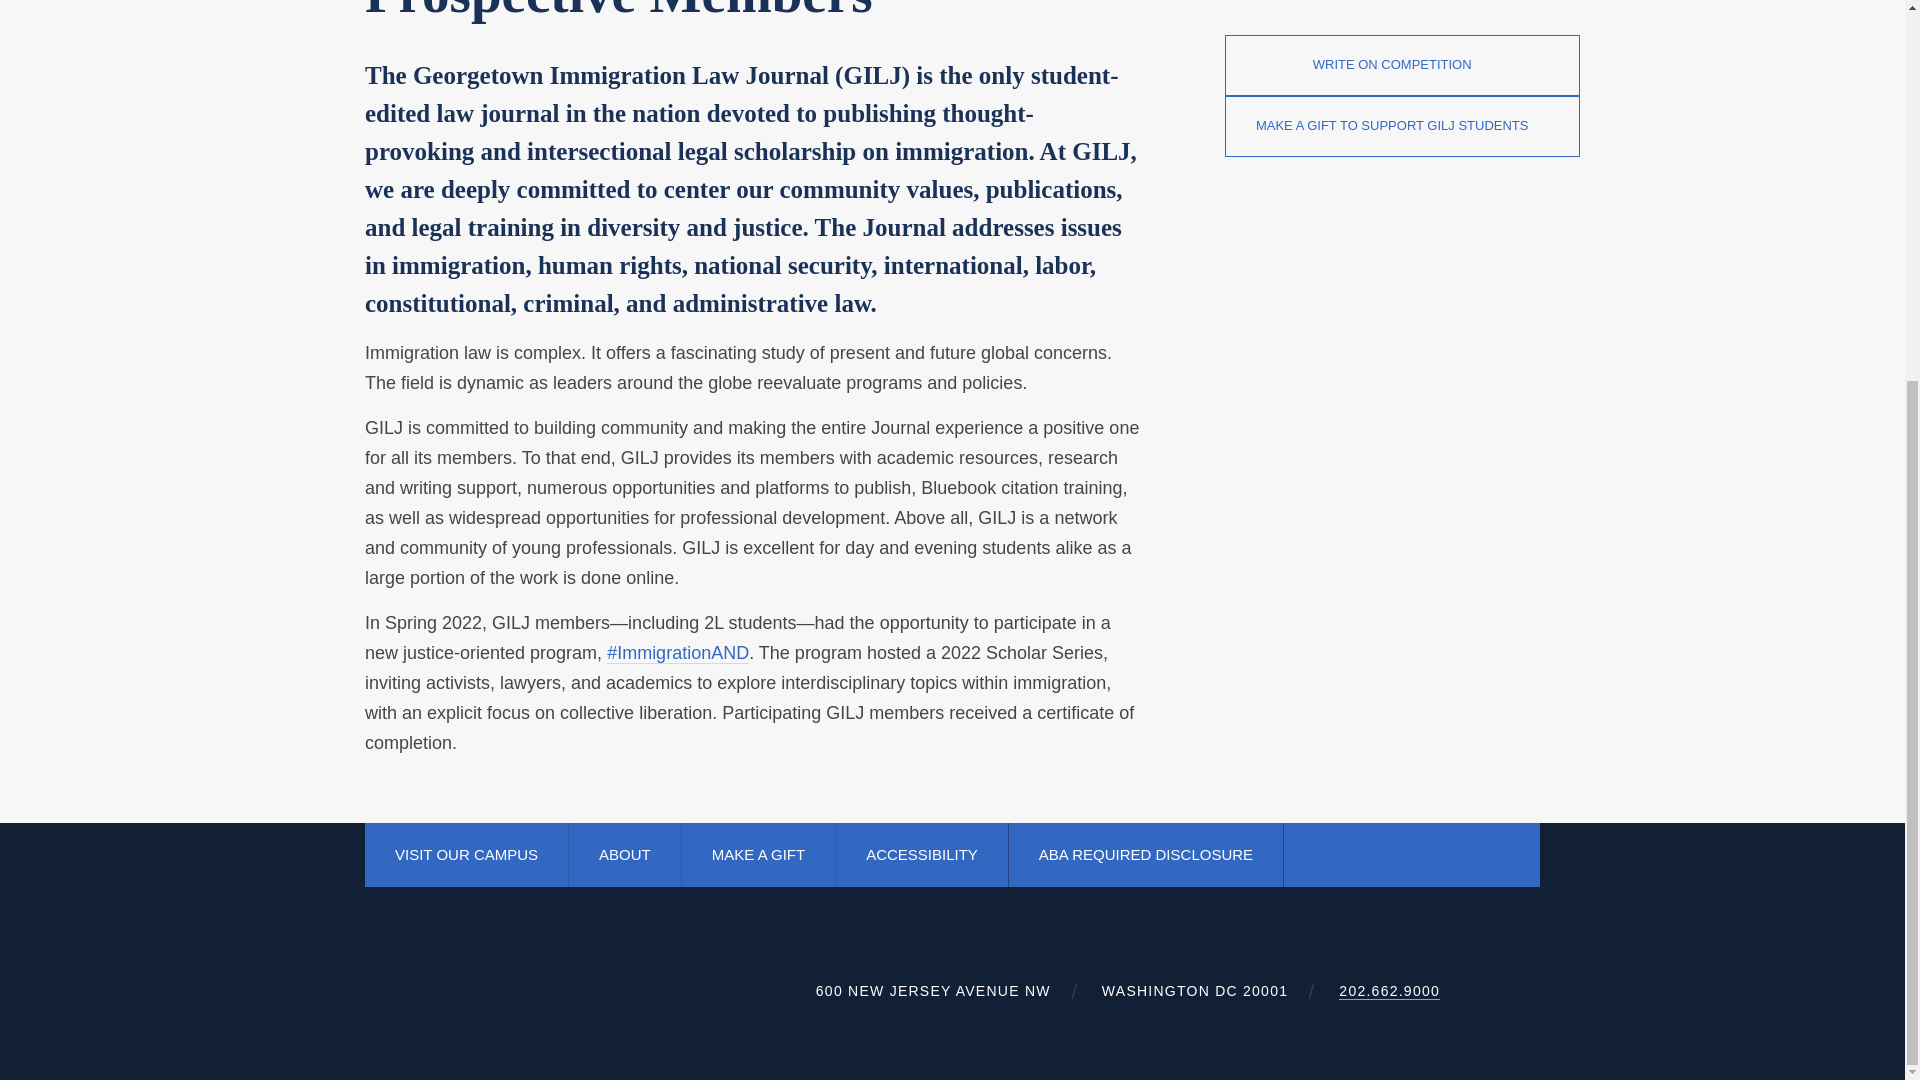 The image size is (1920, 1080). What do you see at coordinates (1402, 65) in the screenshot?
I see `WRITE ON COMPETITION` at bounding box center [1402, 65].